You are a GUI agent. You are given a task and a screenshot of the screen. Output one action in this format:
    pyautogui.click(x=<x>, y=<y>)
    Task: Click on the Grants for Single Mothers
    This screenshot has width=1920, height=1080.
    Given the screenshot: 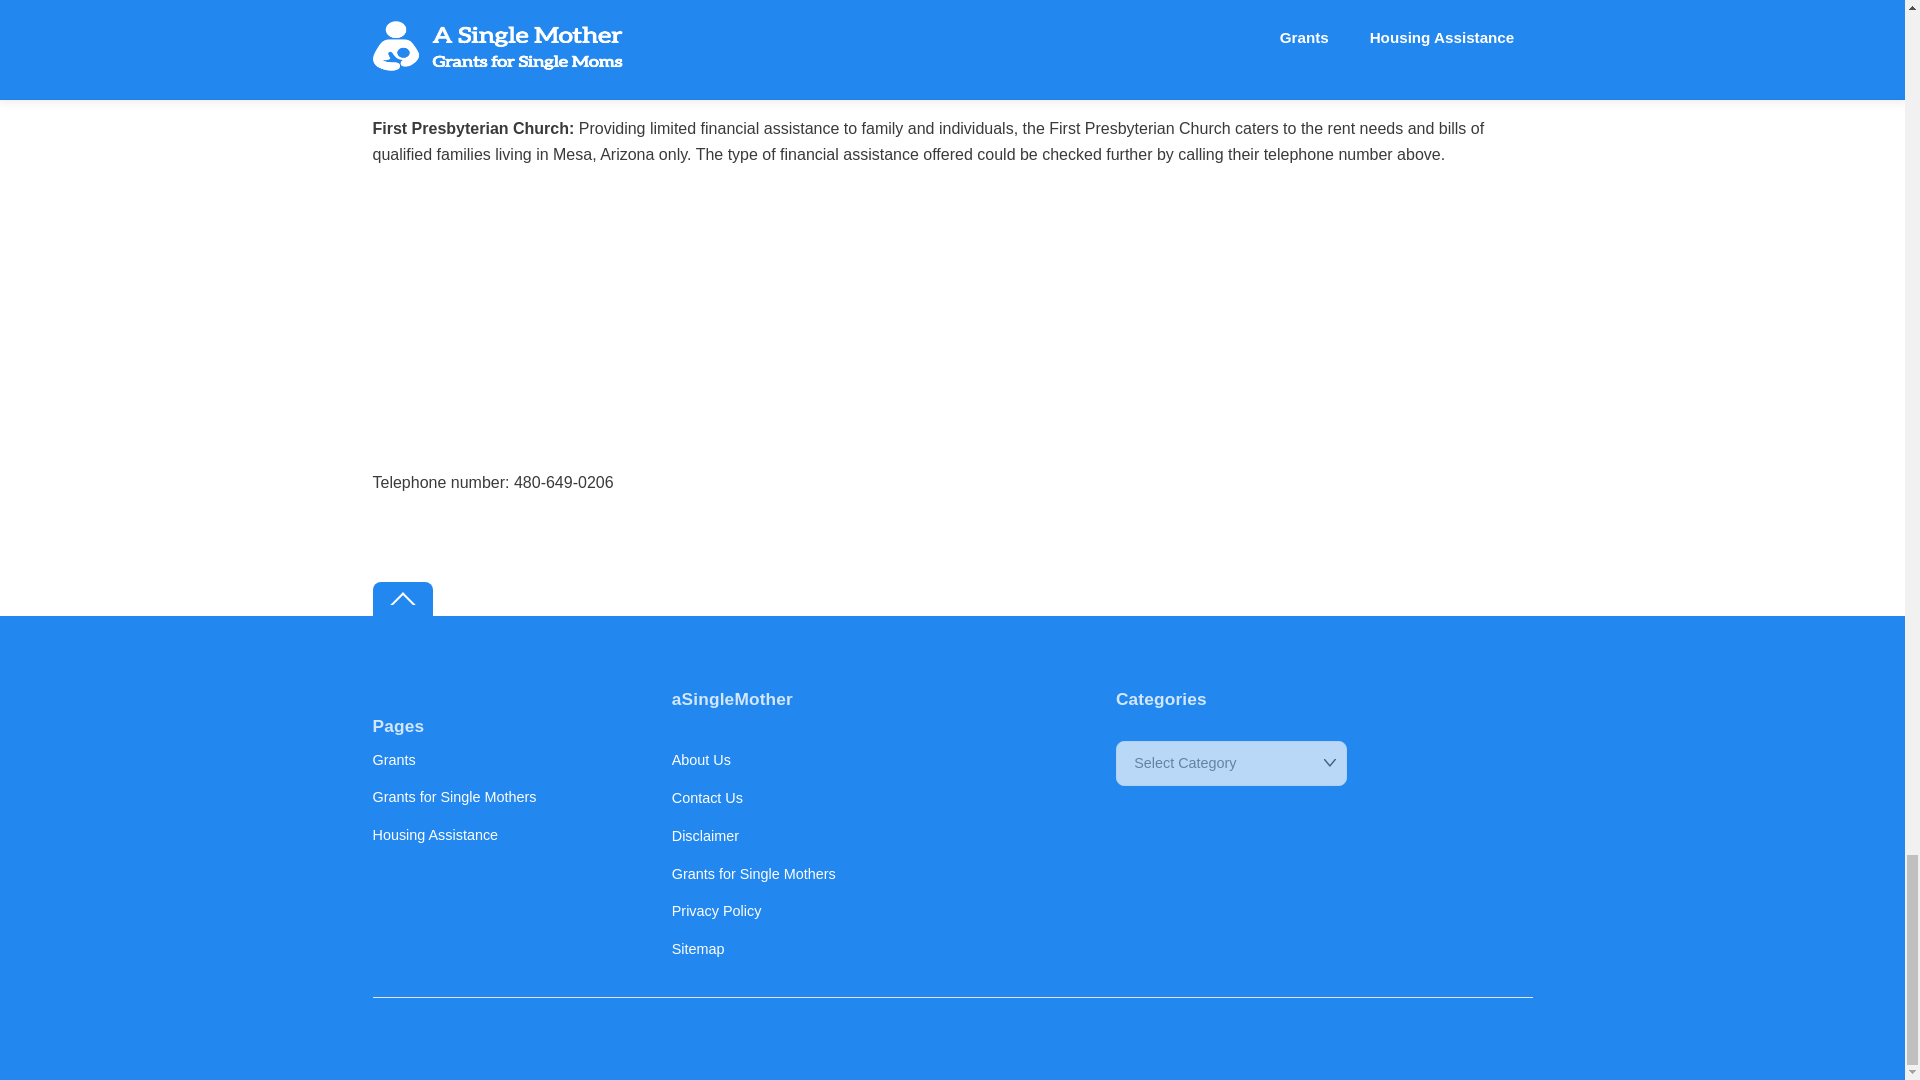 What is the action you would take?
    pyautogui.click(x=754, y=873)
    